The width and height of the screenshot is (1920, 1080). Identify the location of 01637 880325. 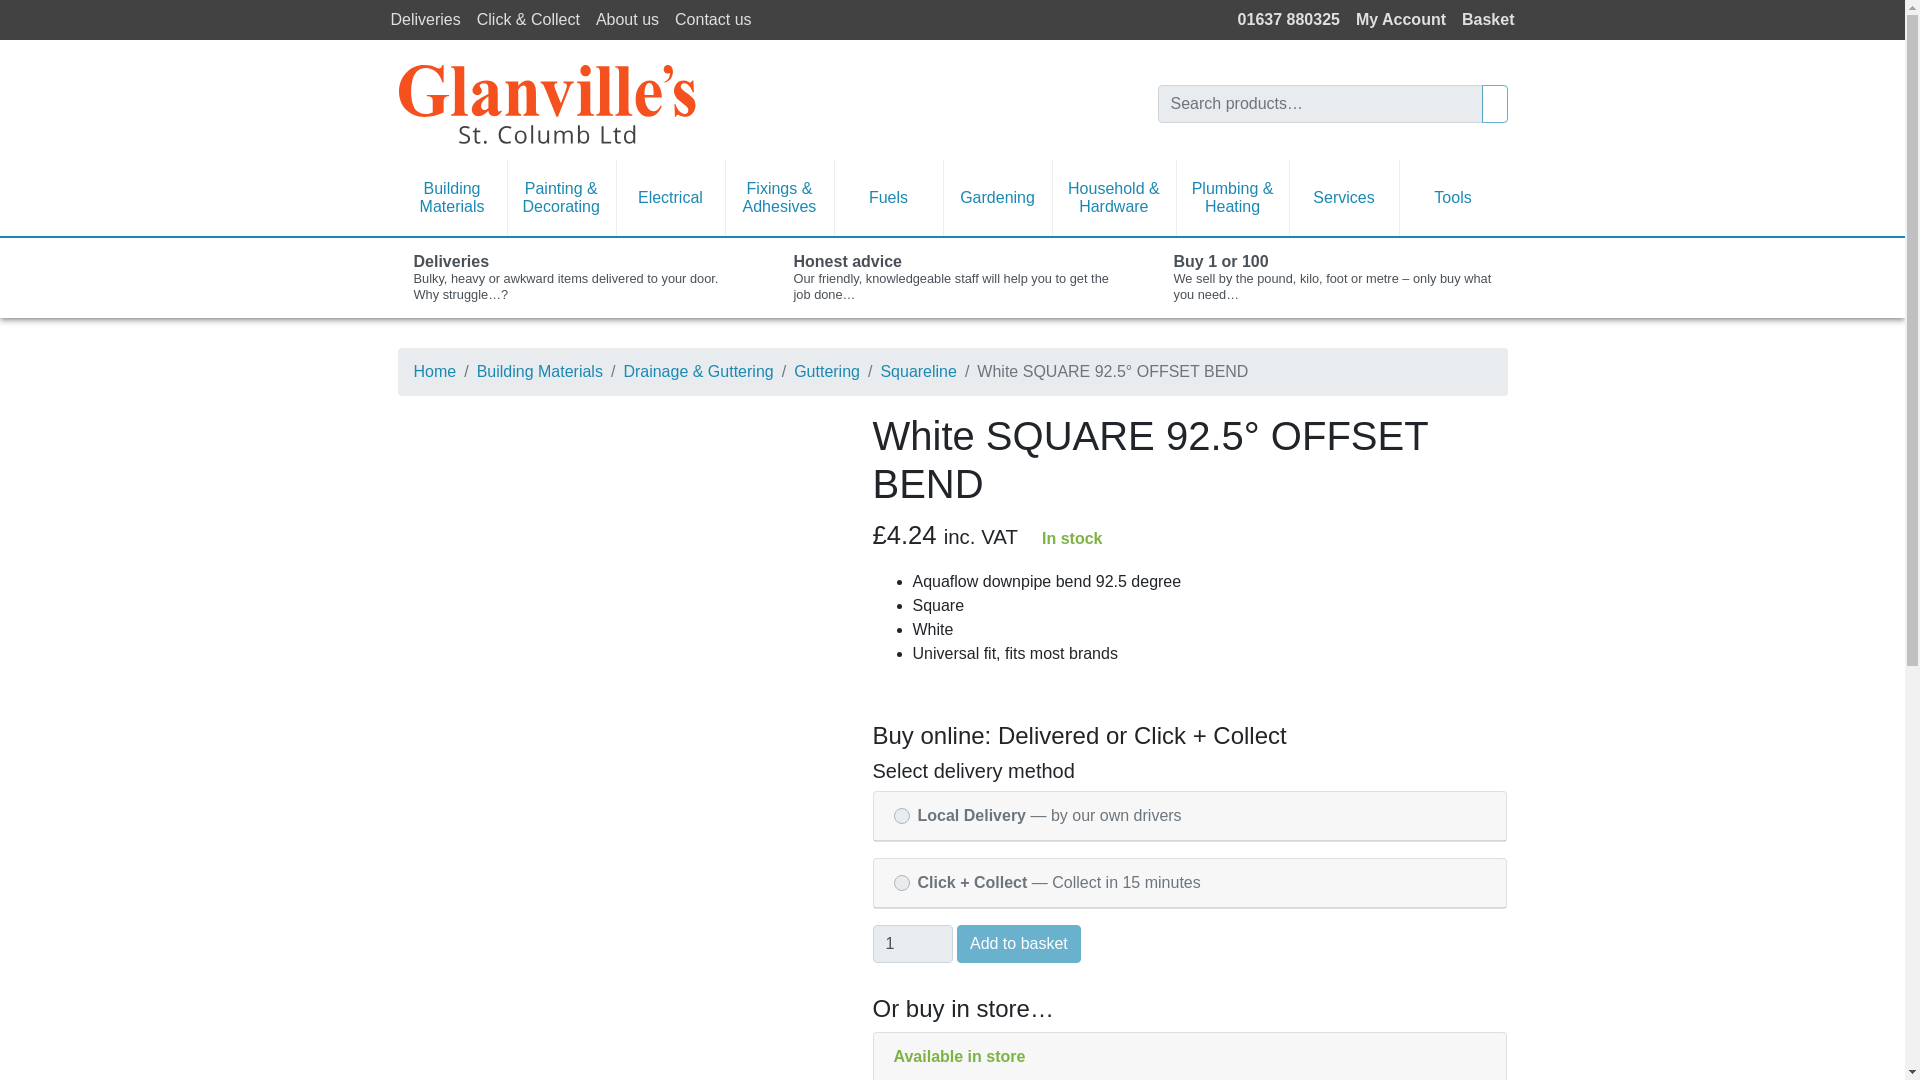
(1288, 20).